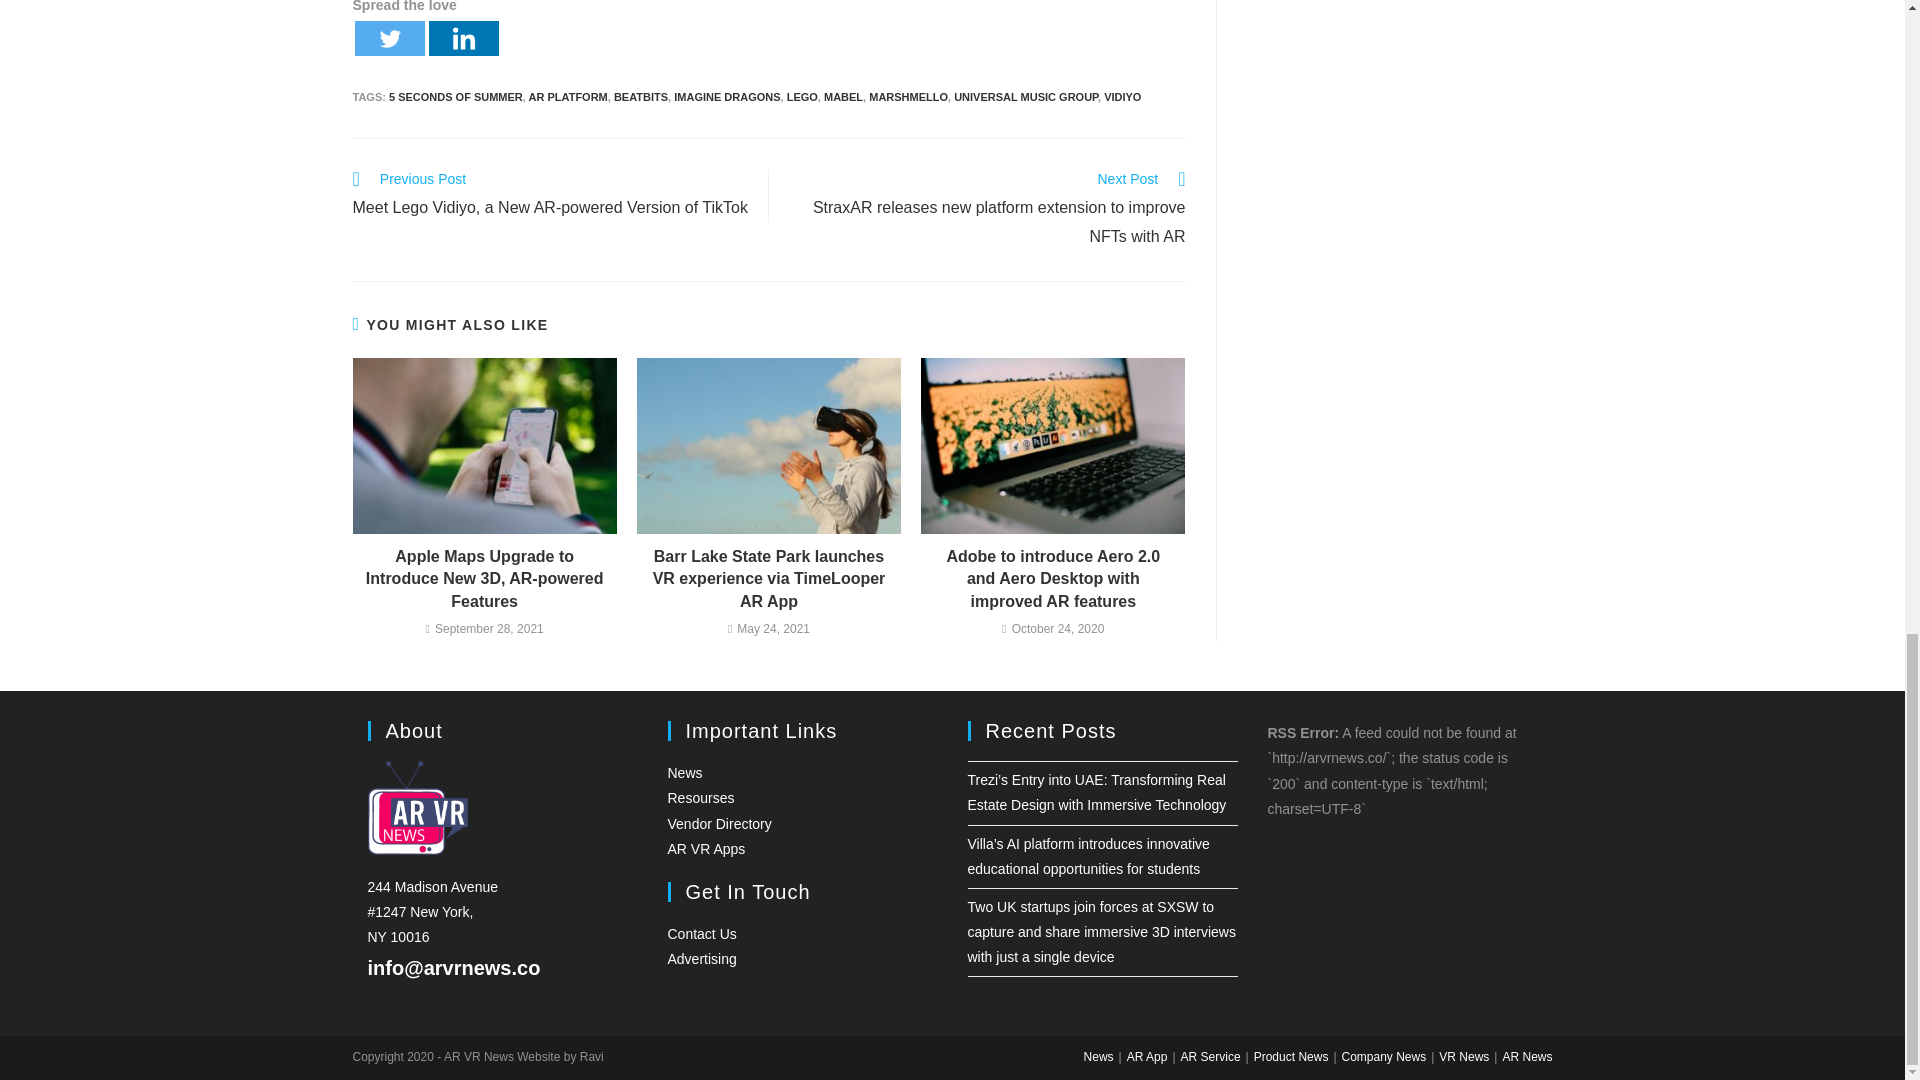 The width and height of the screenshot is (1920, 1080). Describe the element at coordinates (1026, 96) in the screenshot. I see `UNIVERSAL MUSIC GROUP` at that location.